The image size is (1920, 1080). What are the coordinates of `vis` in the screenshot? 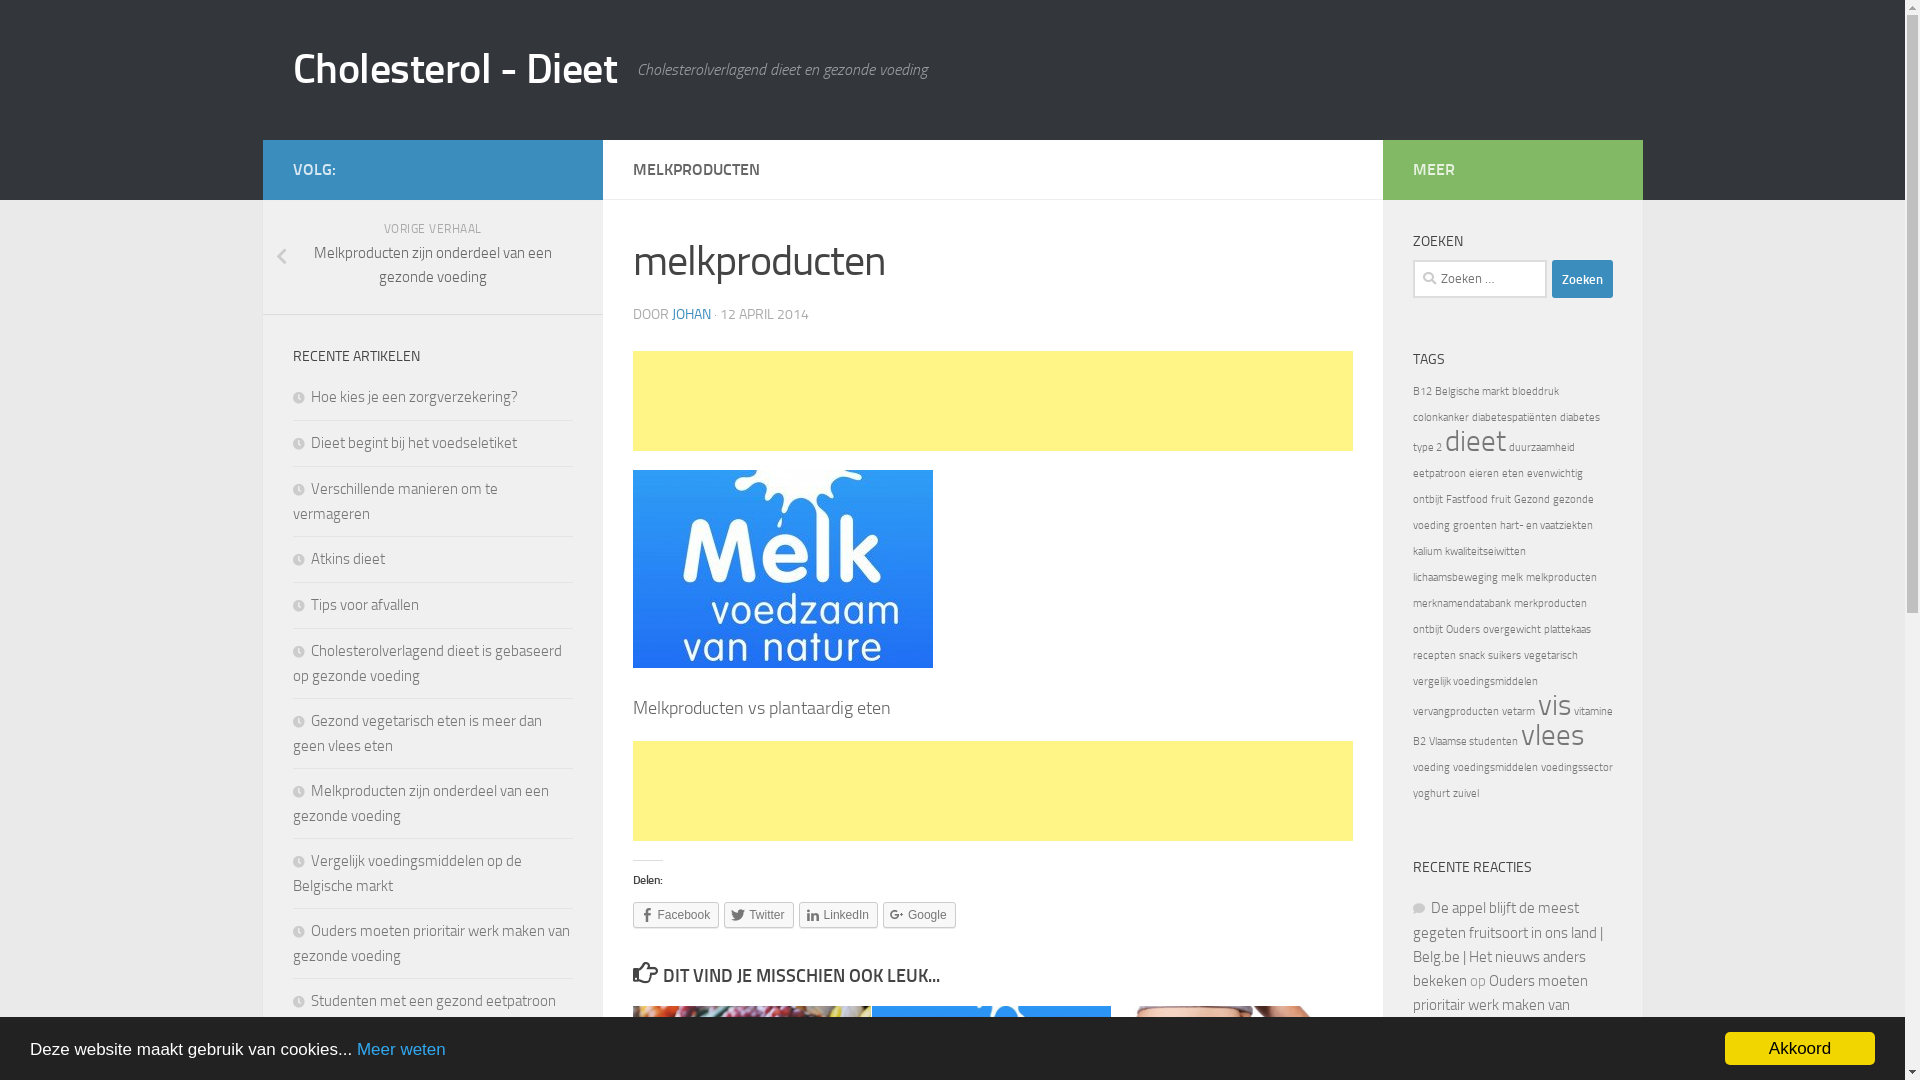 It's located at (1554, 706).